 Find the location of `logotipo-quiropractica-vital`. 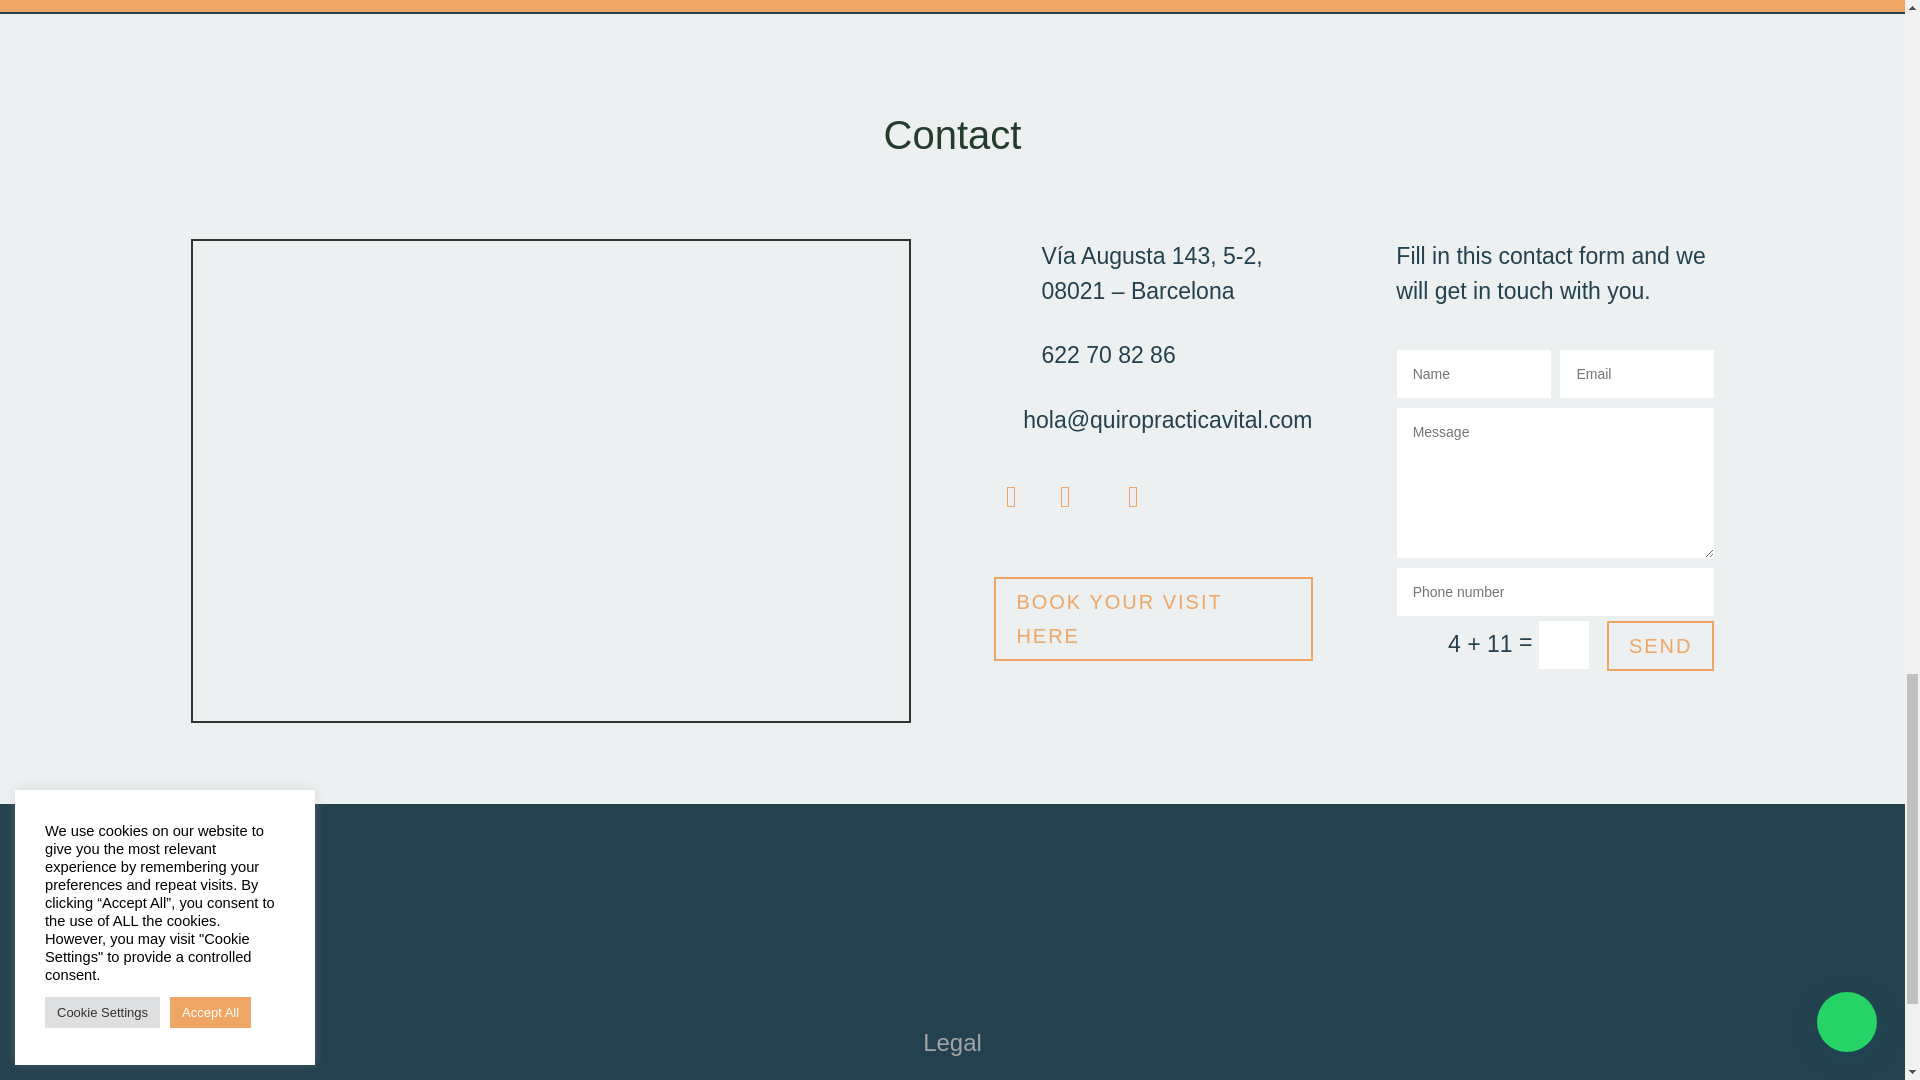

logotipo-quiropractica-vital is located at coordinates (951, 924).